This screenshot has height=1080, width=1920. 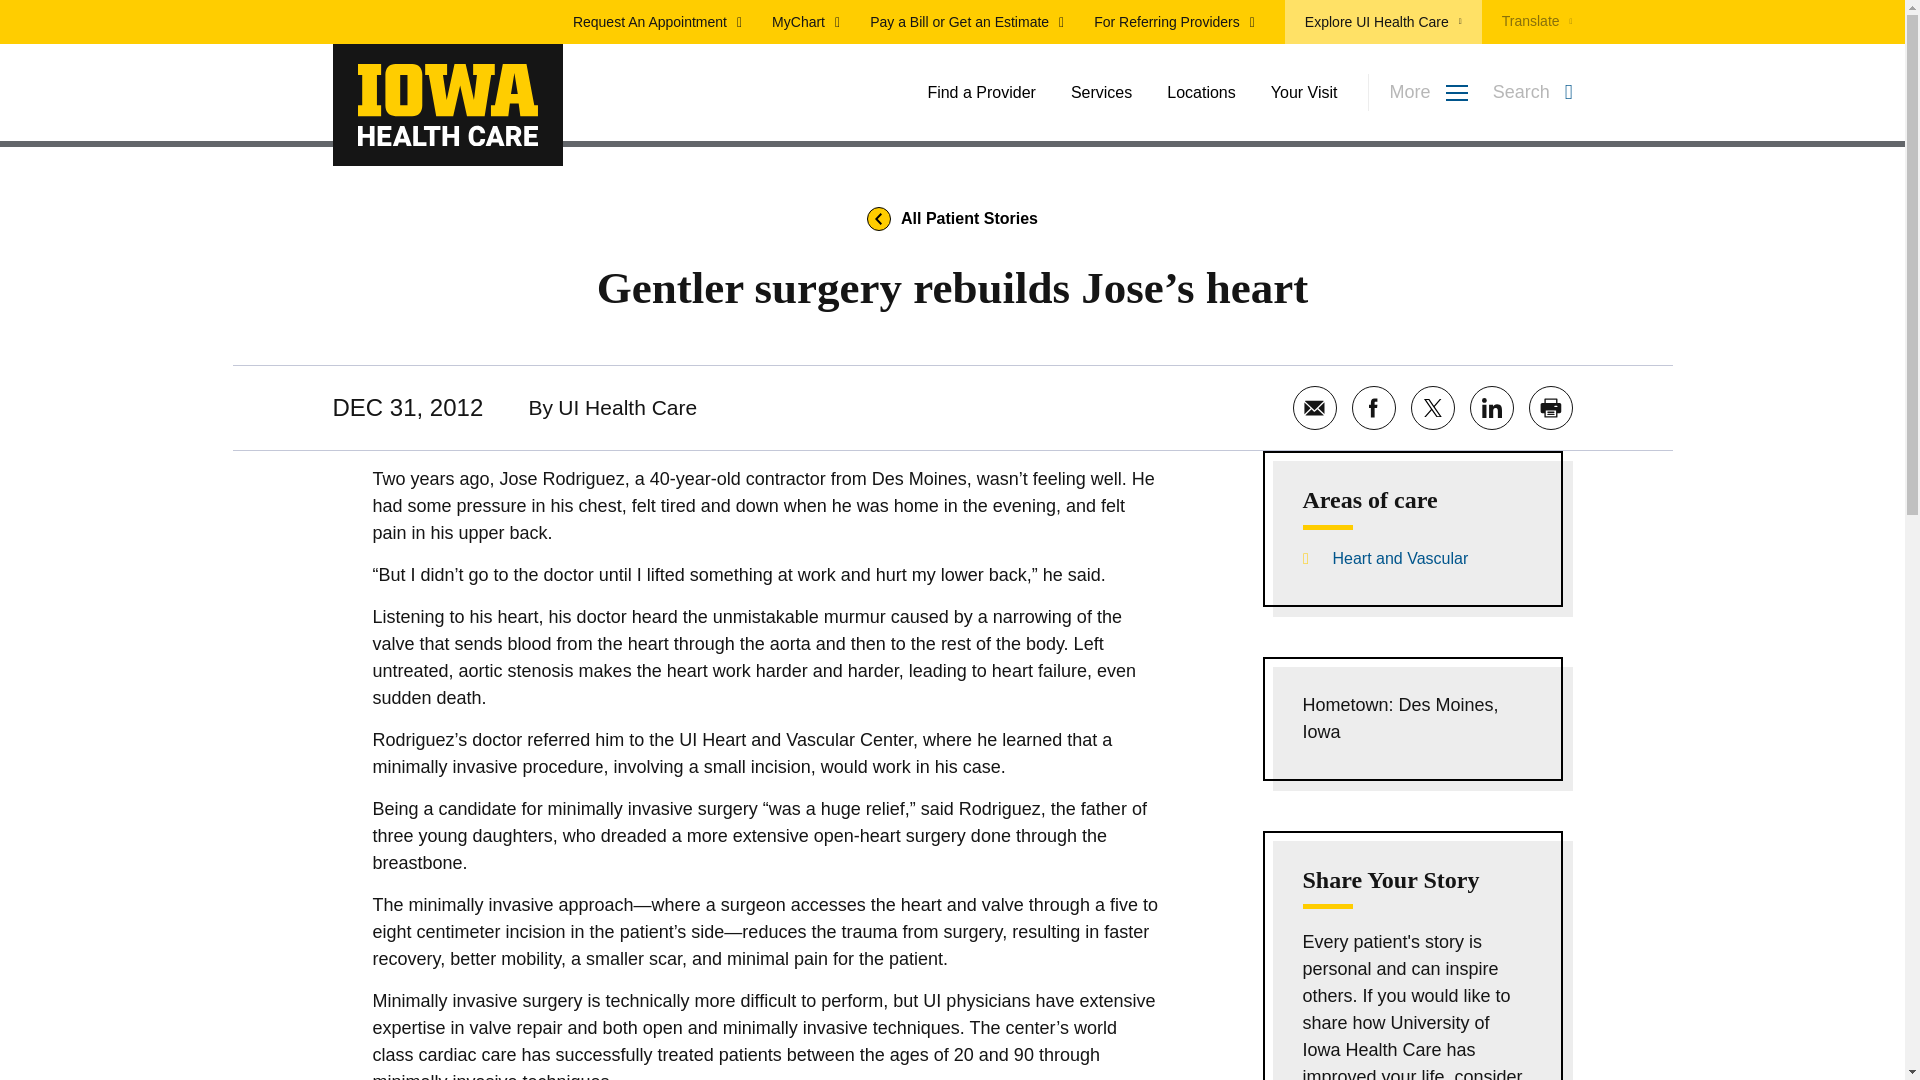 I want to click on Search, so click(x=1545, y=103).